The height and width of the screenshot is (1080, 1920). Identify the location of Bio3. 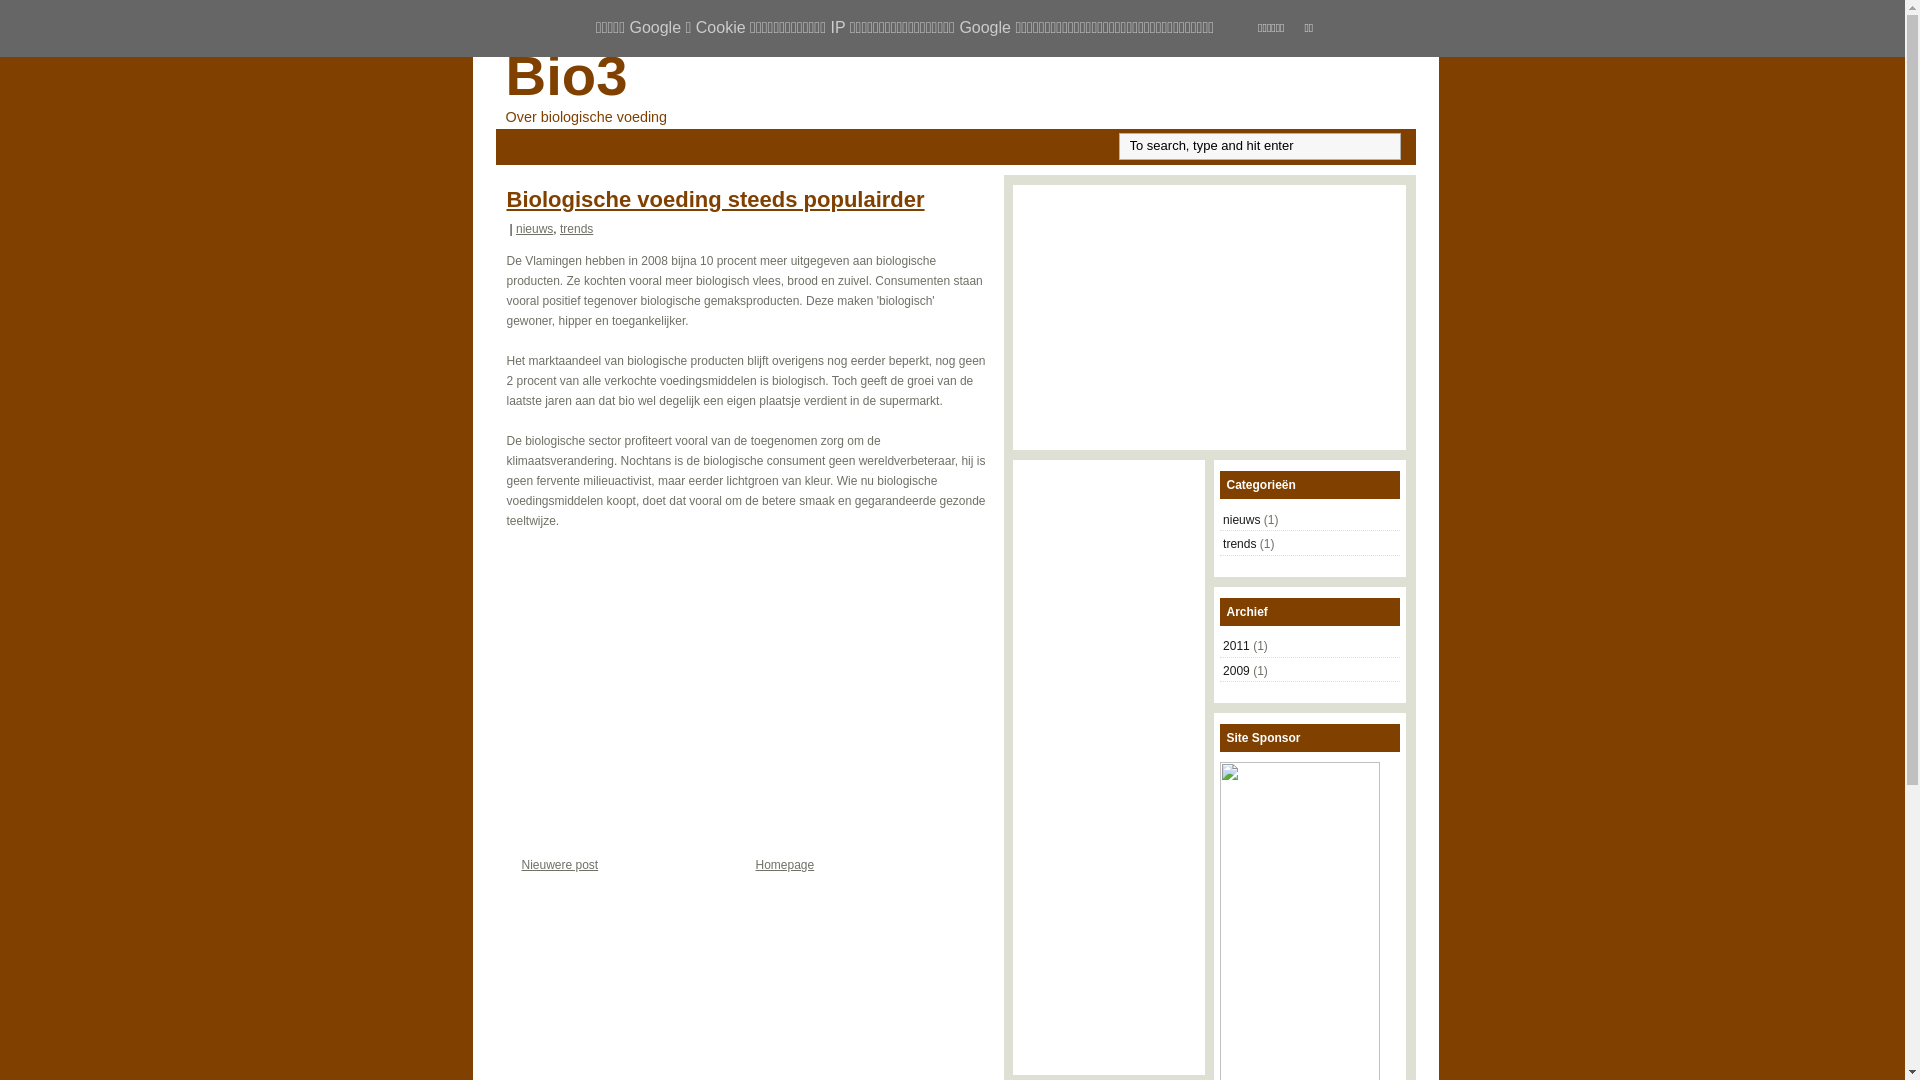
(567, 76).